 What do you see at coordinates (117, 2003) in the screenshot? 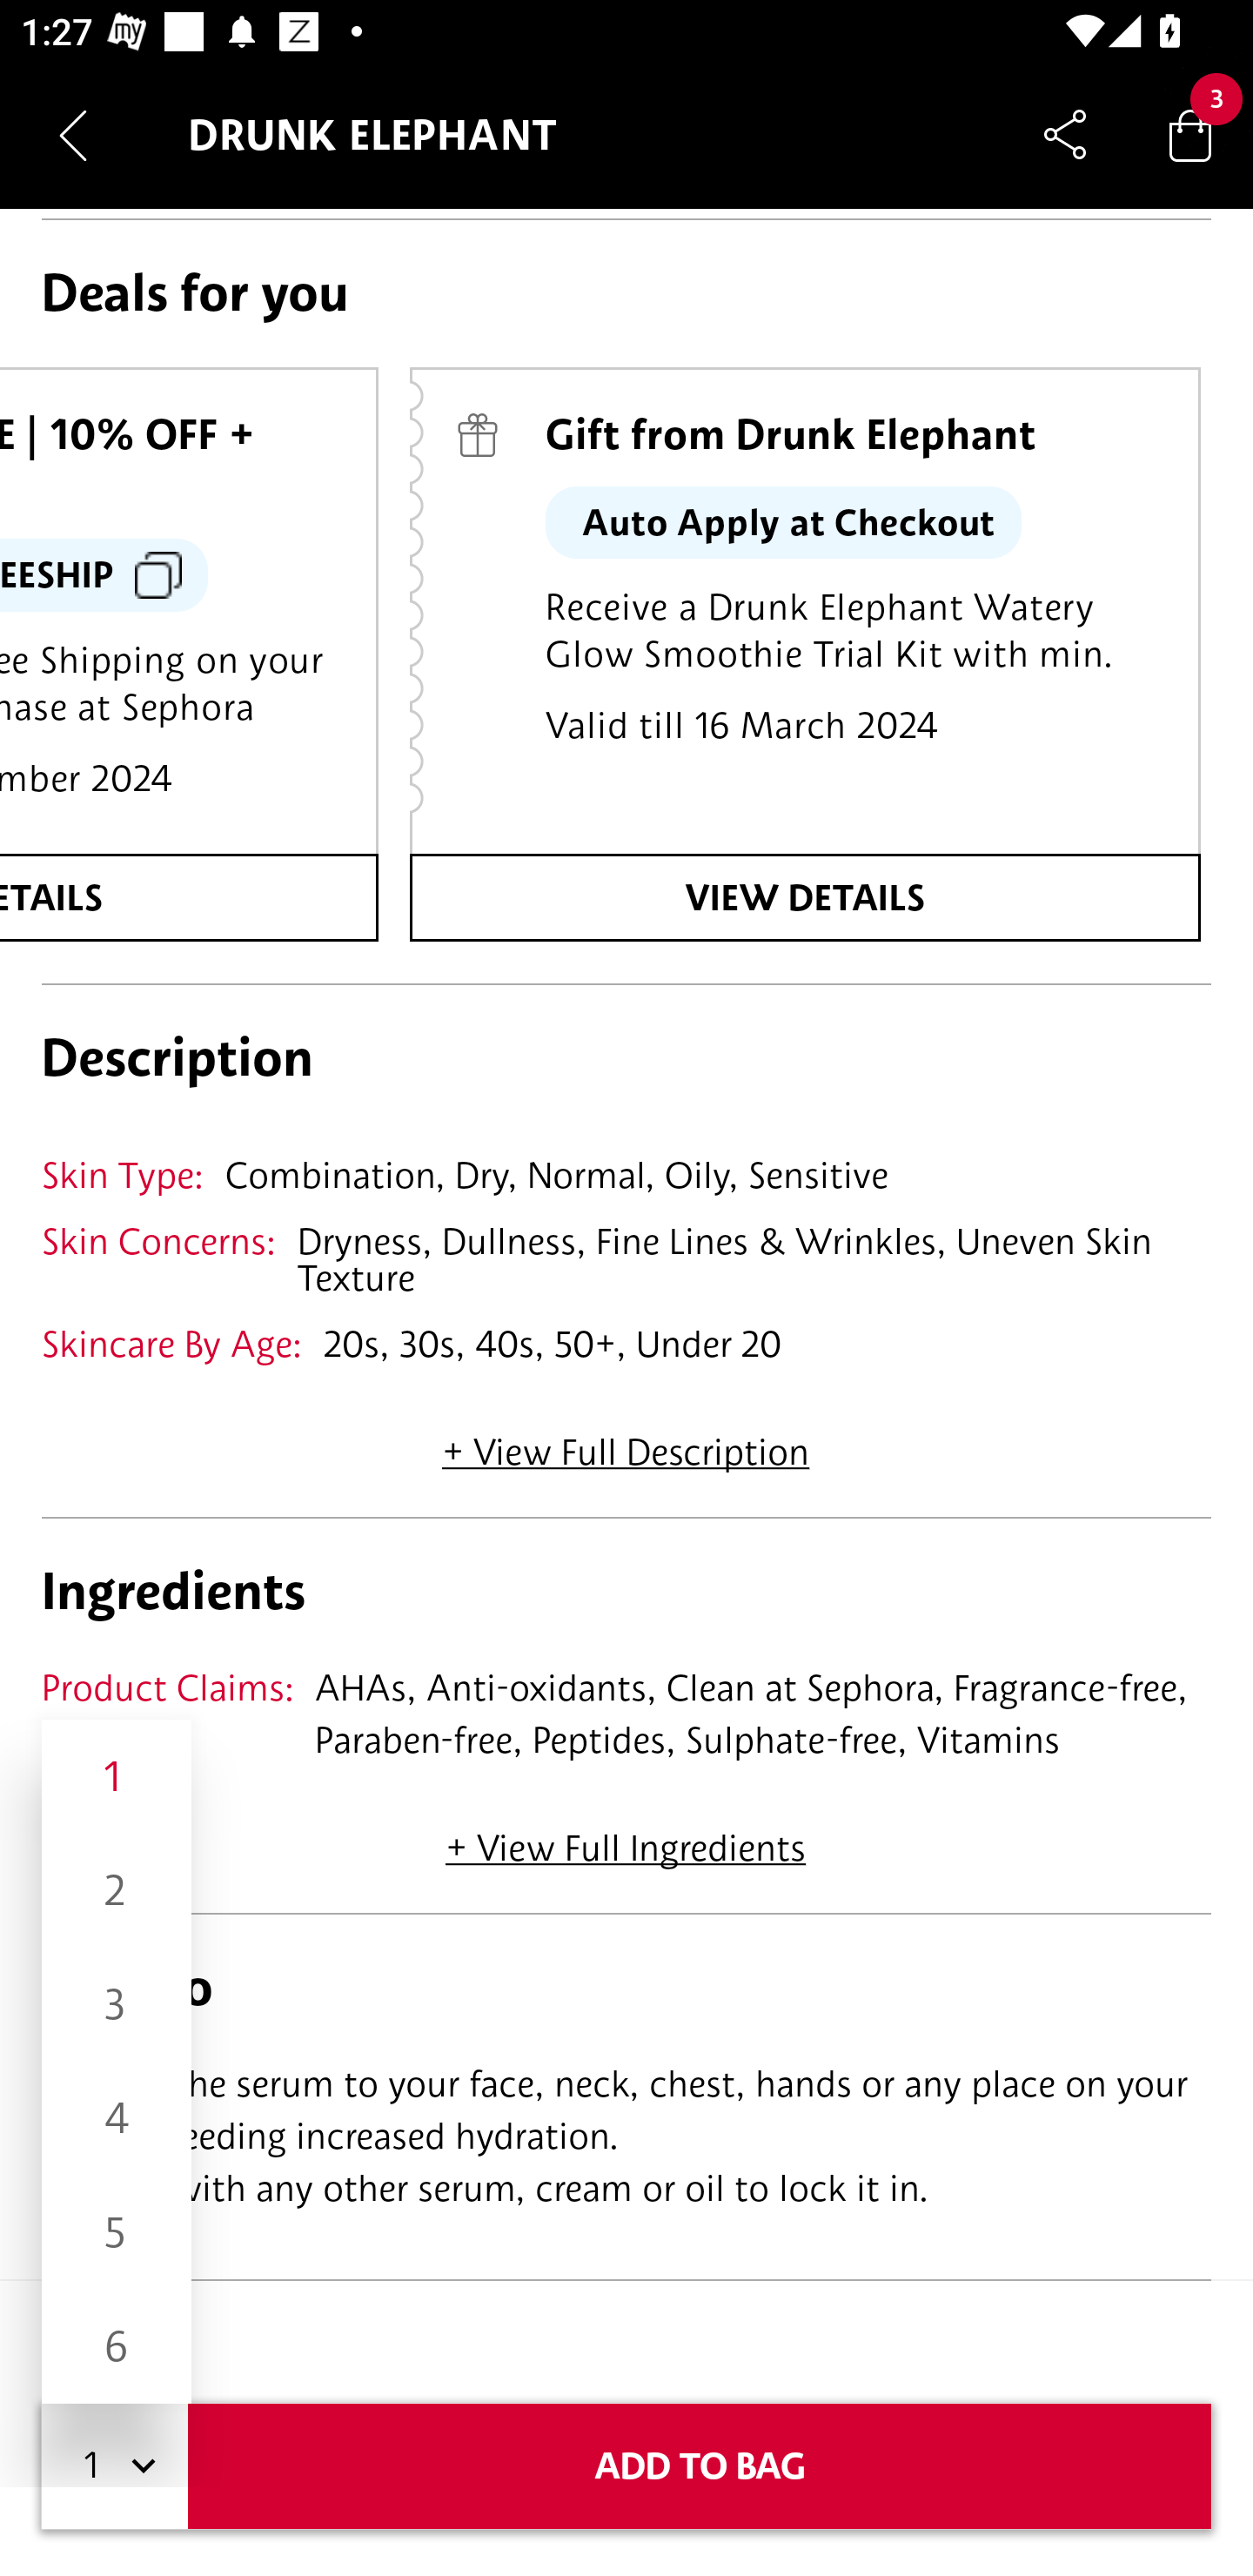
I see `3` at bounding box center [117, 2003].